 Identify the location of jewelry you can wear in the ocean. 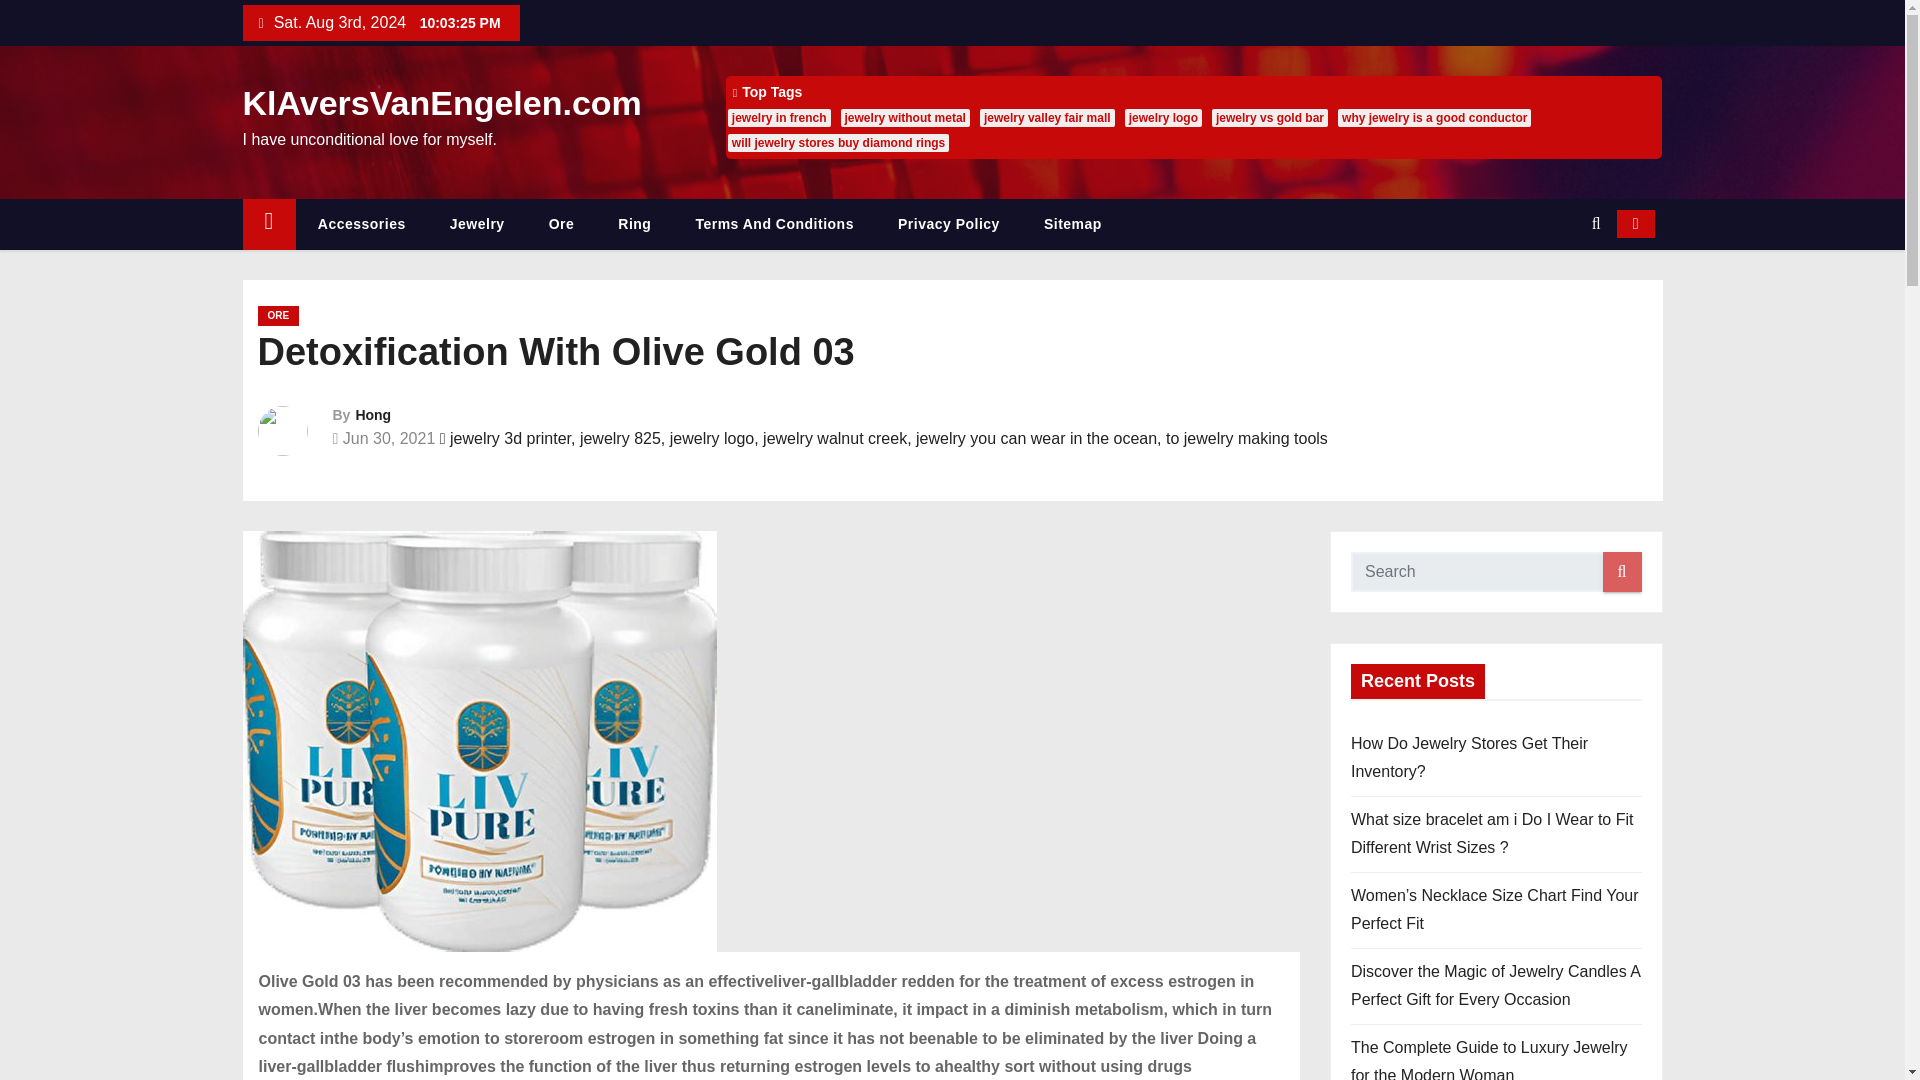
(1036, 438).